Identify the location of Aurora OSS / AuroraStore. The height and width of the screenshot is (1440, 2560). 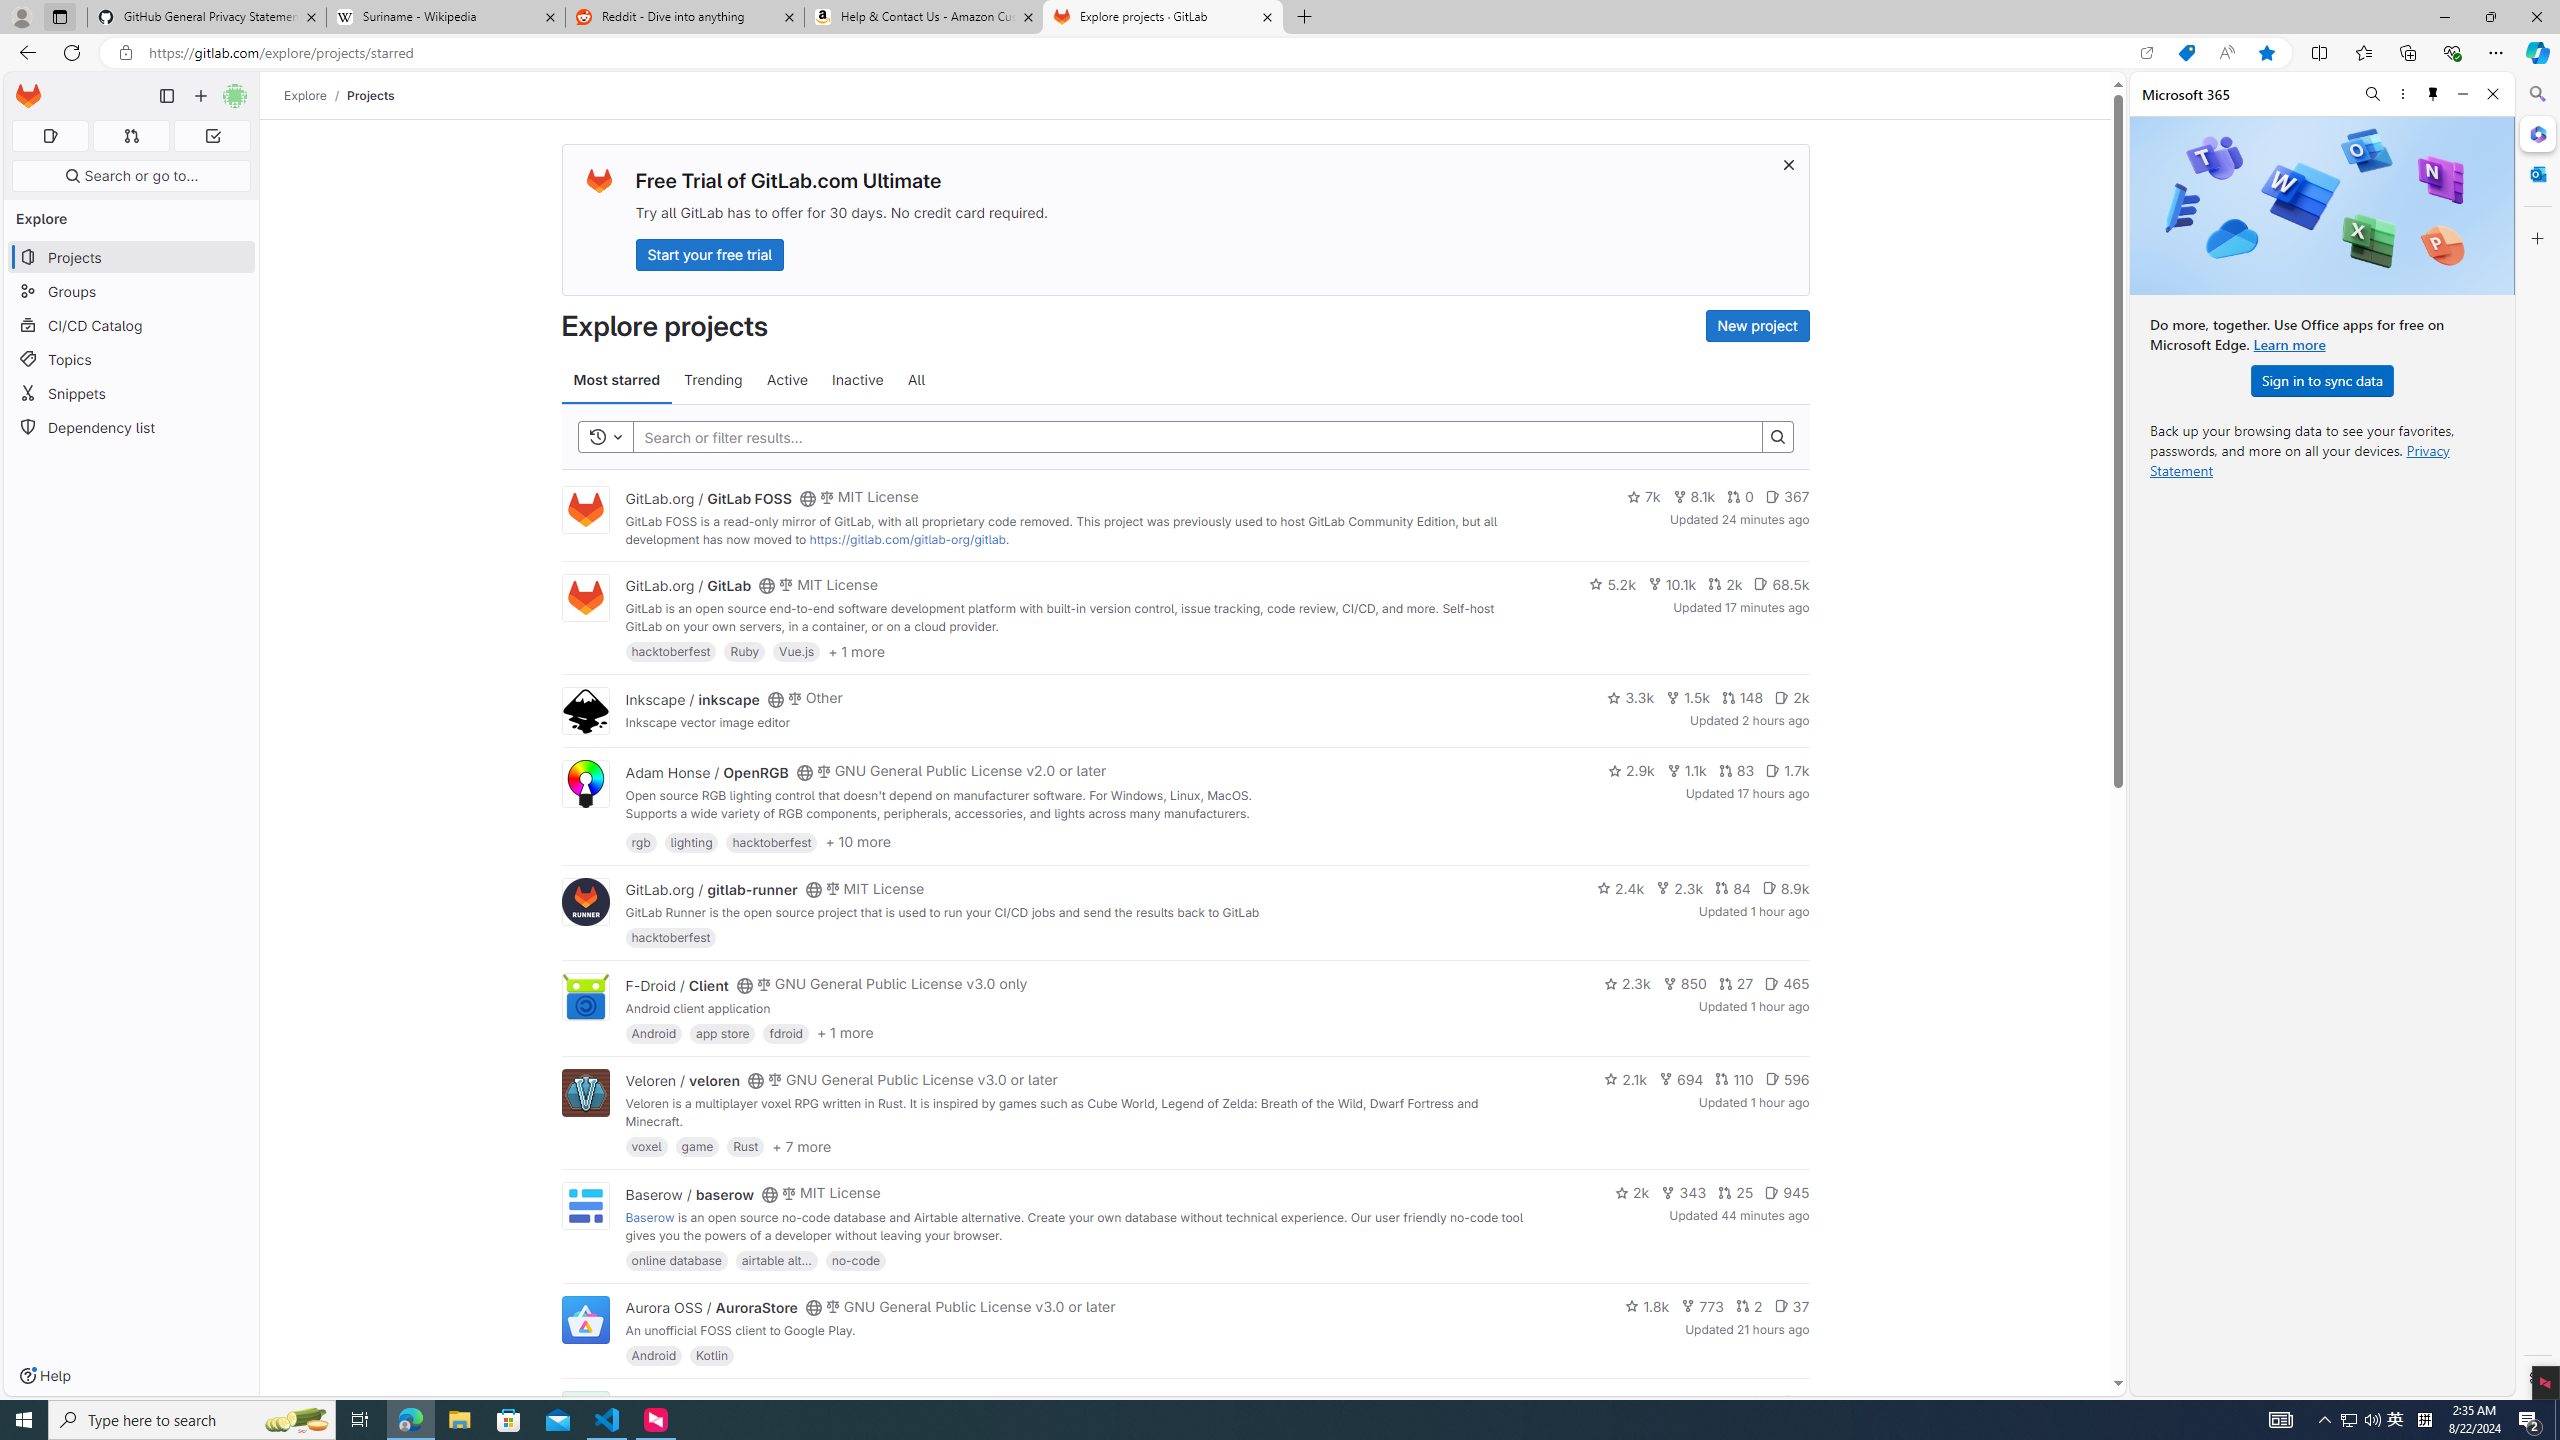
(711, 1308).